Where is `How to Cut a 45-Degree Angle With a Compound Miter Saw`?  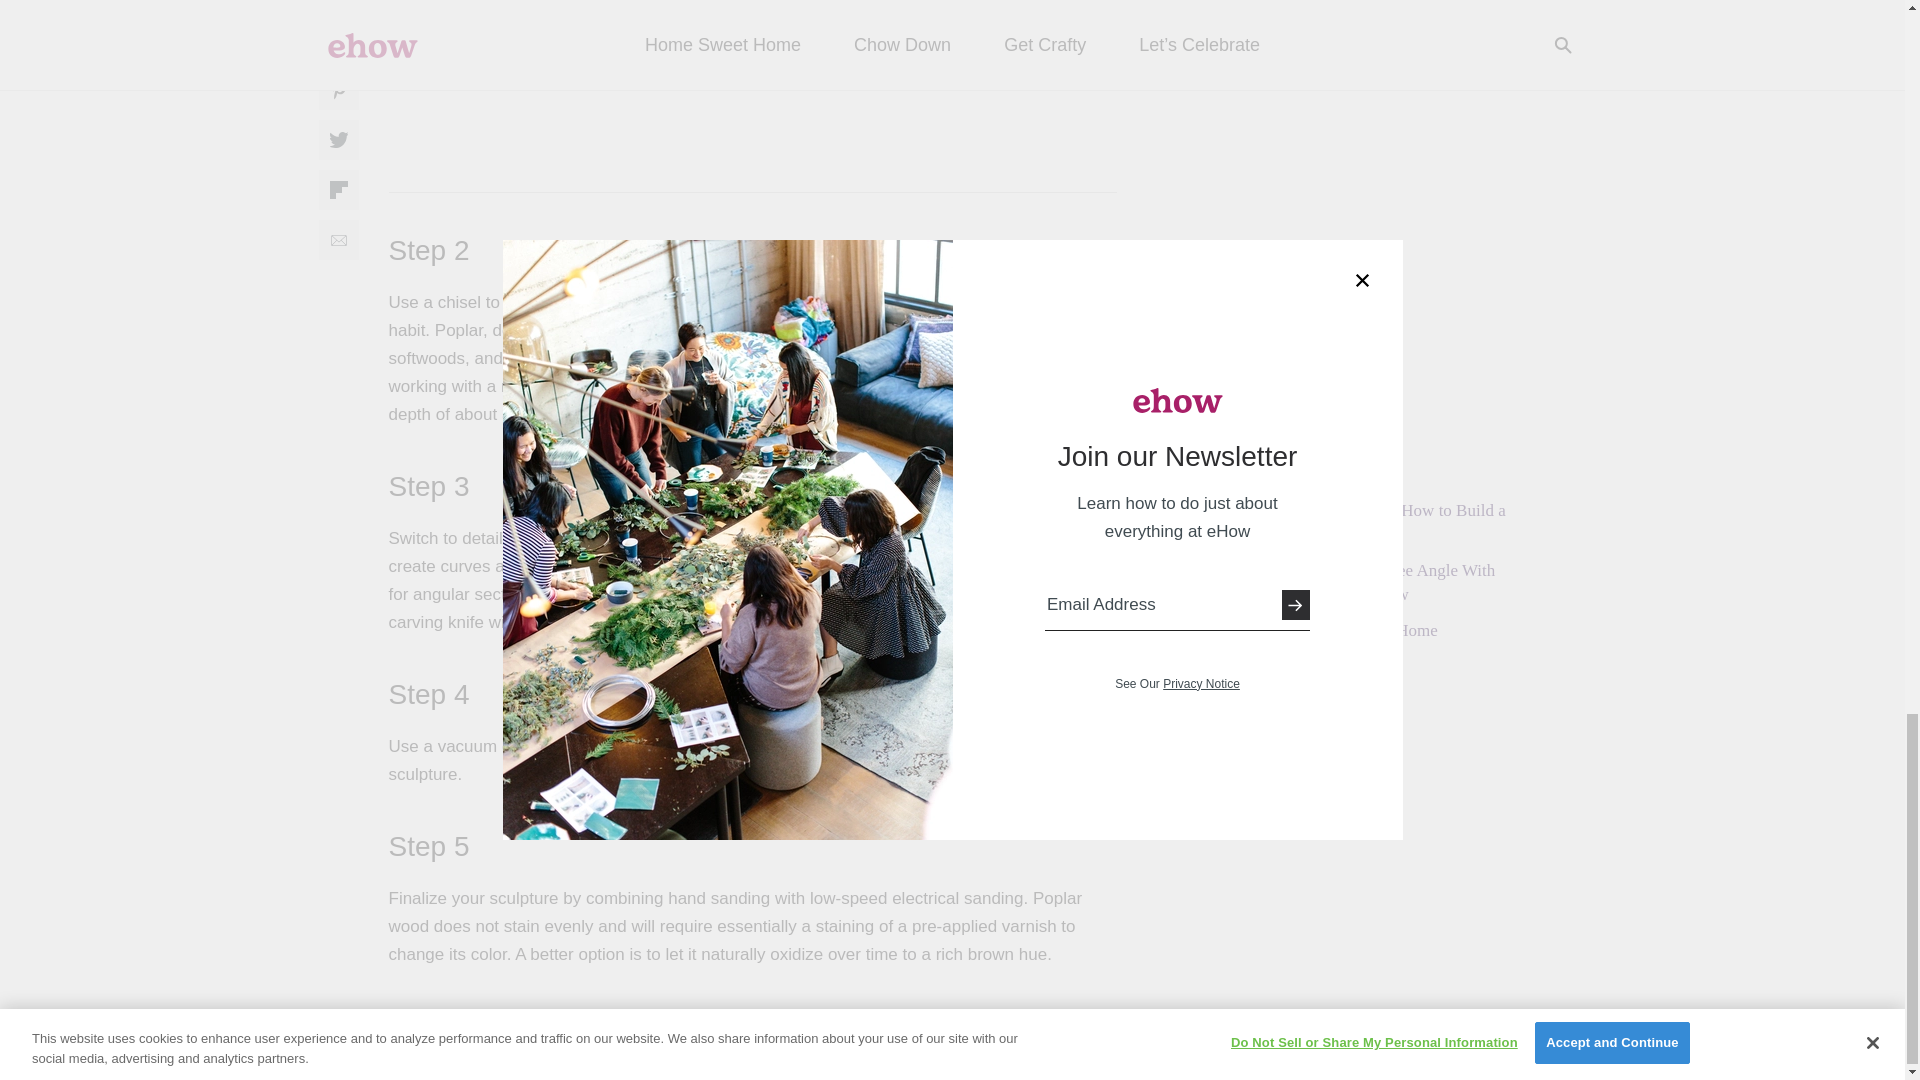
How to Cut a 45-Degree Angle With a Compound Miter Saw is located at coordinates (1370, 582).